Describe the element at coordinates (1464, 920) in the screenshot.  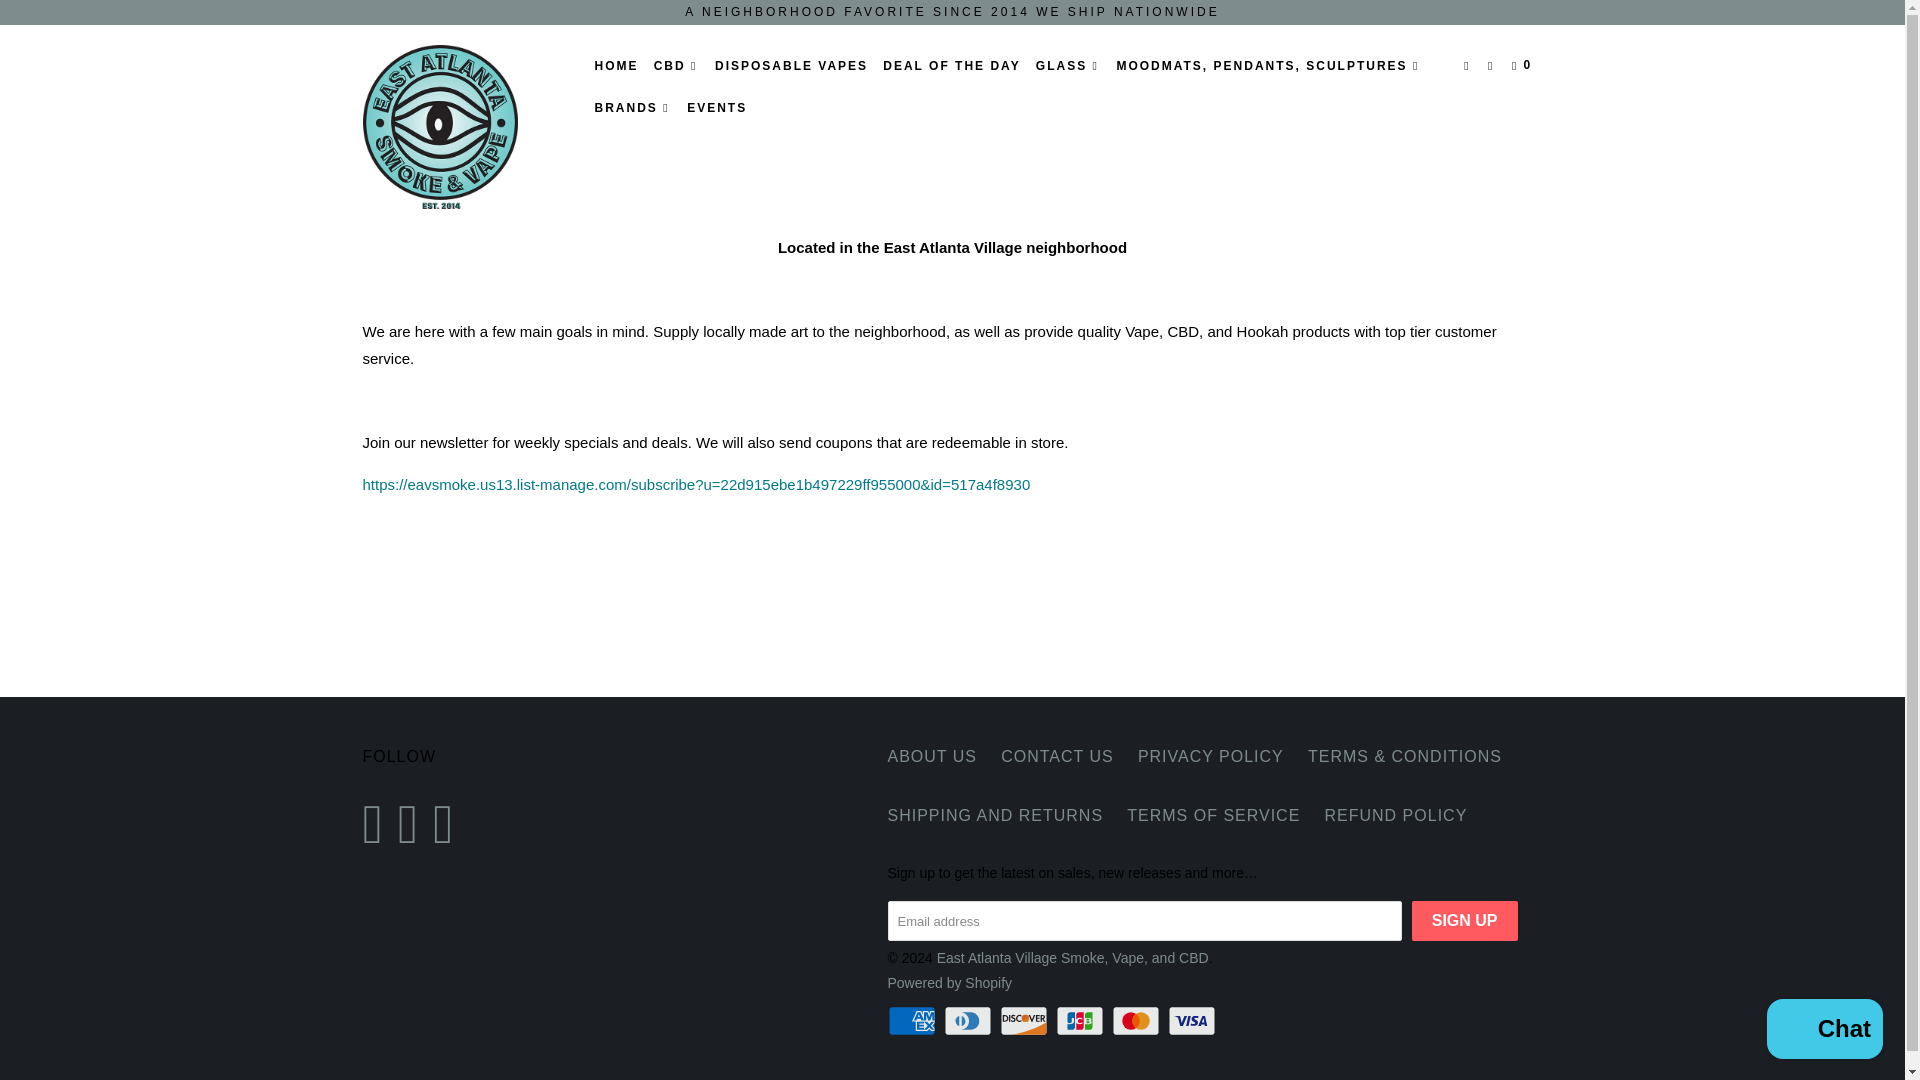
I see `Sign Up` at that location.